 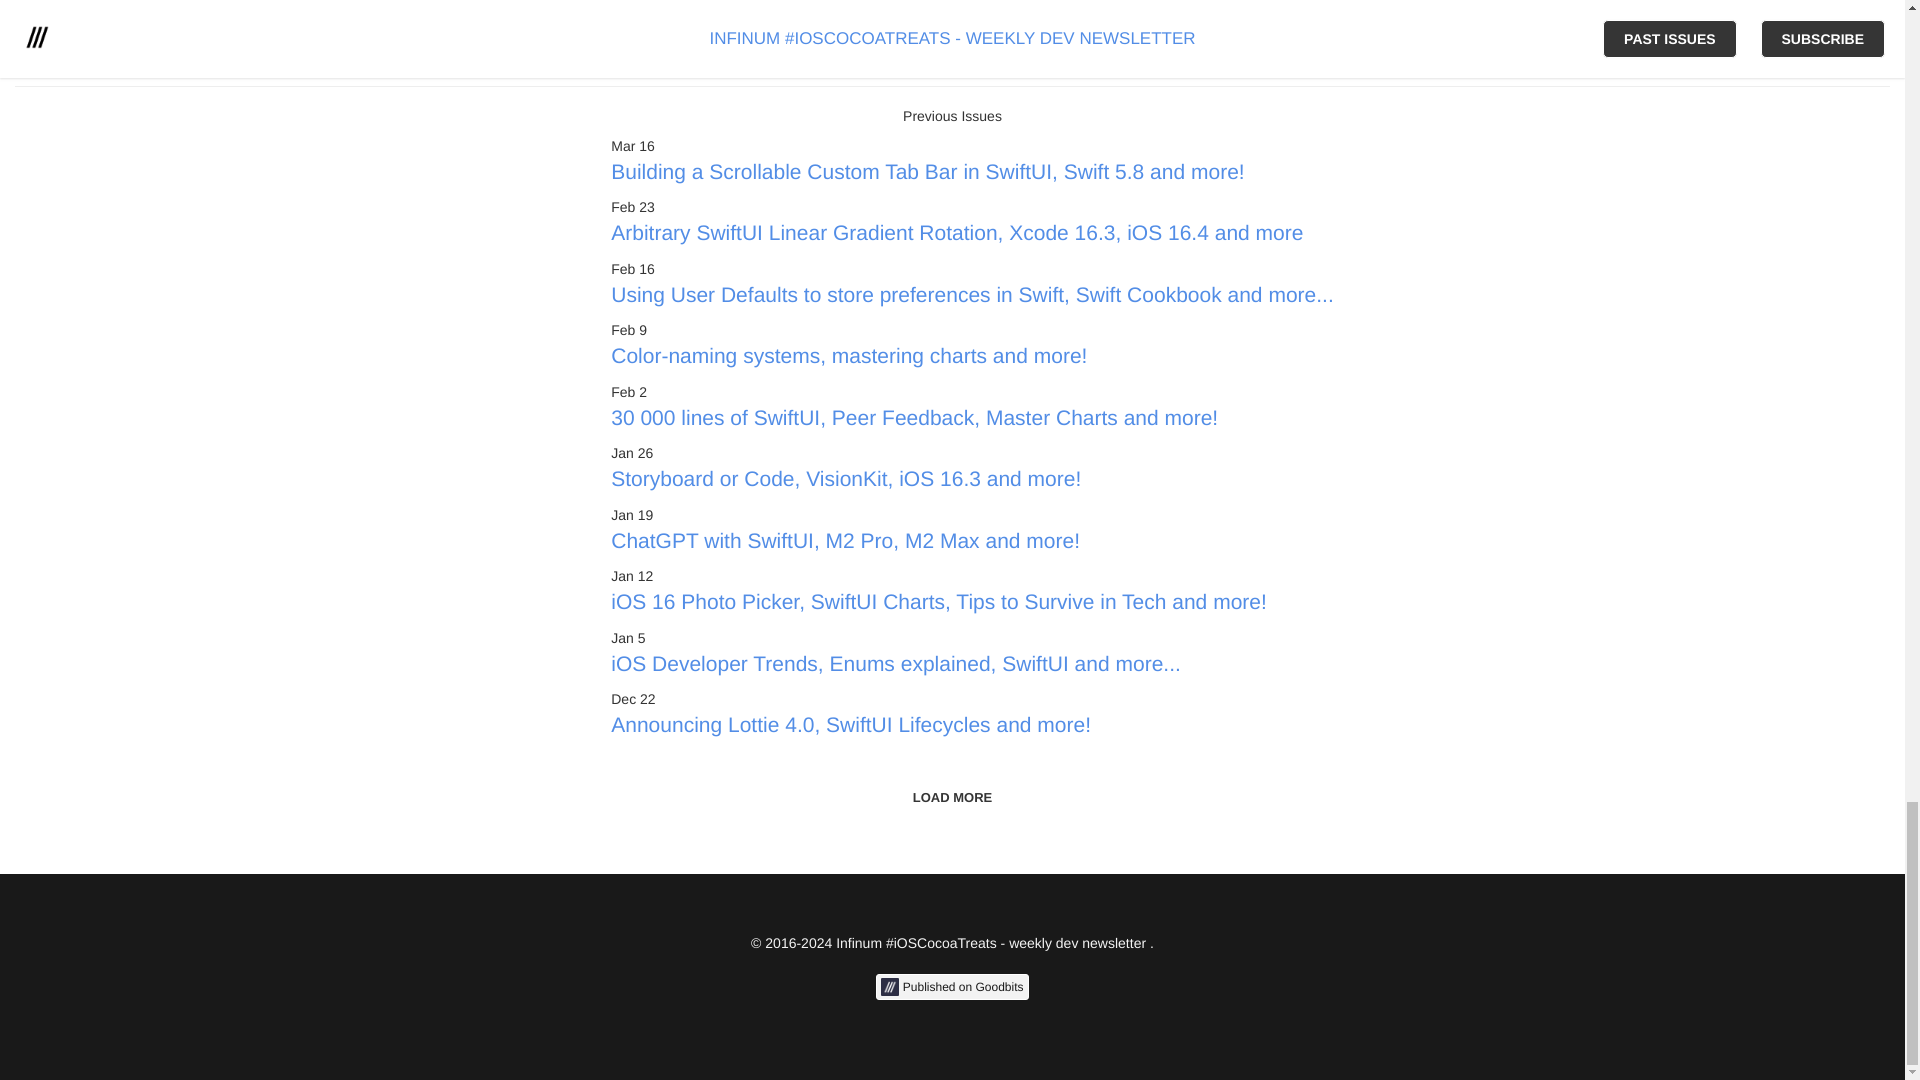 I want to click on iOS Developer Trends, Enums explained, SwiftUI and more..., so click(x=971, y=674).